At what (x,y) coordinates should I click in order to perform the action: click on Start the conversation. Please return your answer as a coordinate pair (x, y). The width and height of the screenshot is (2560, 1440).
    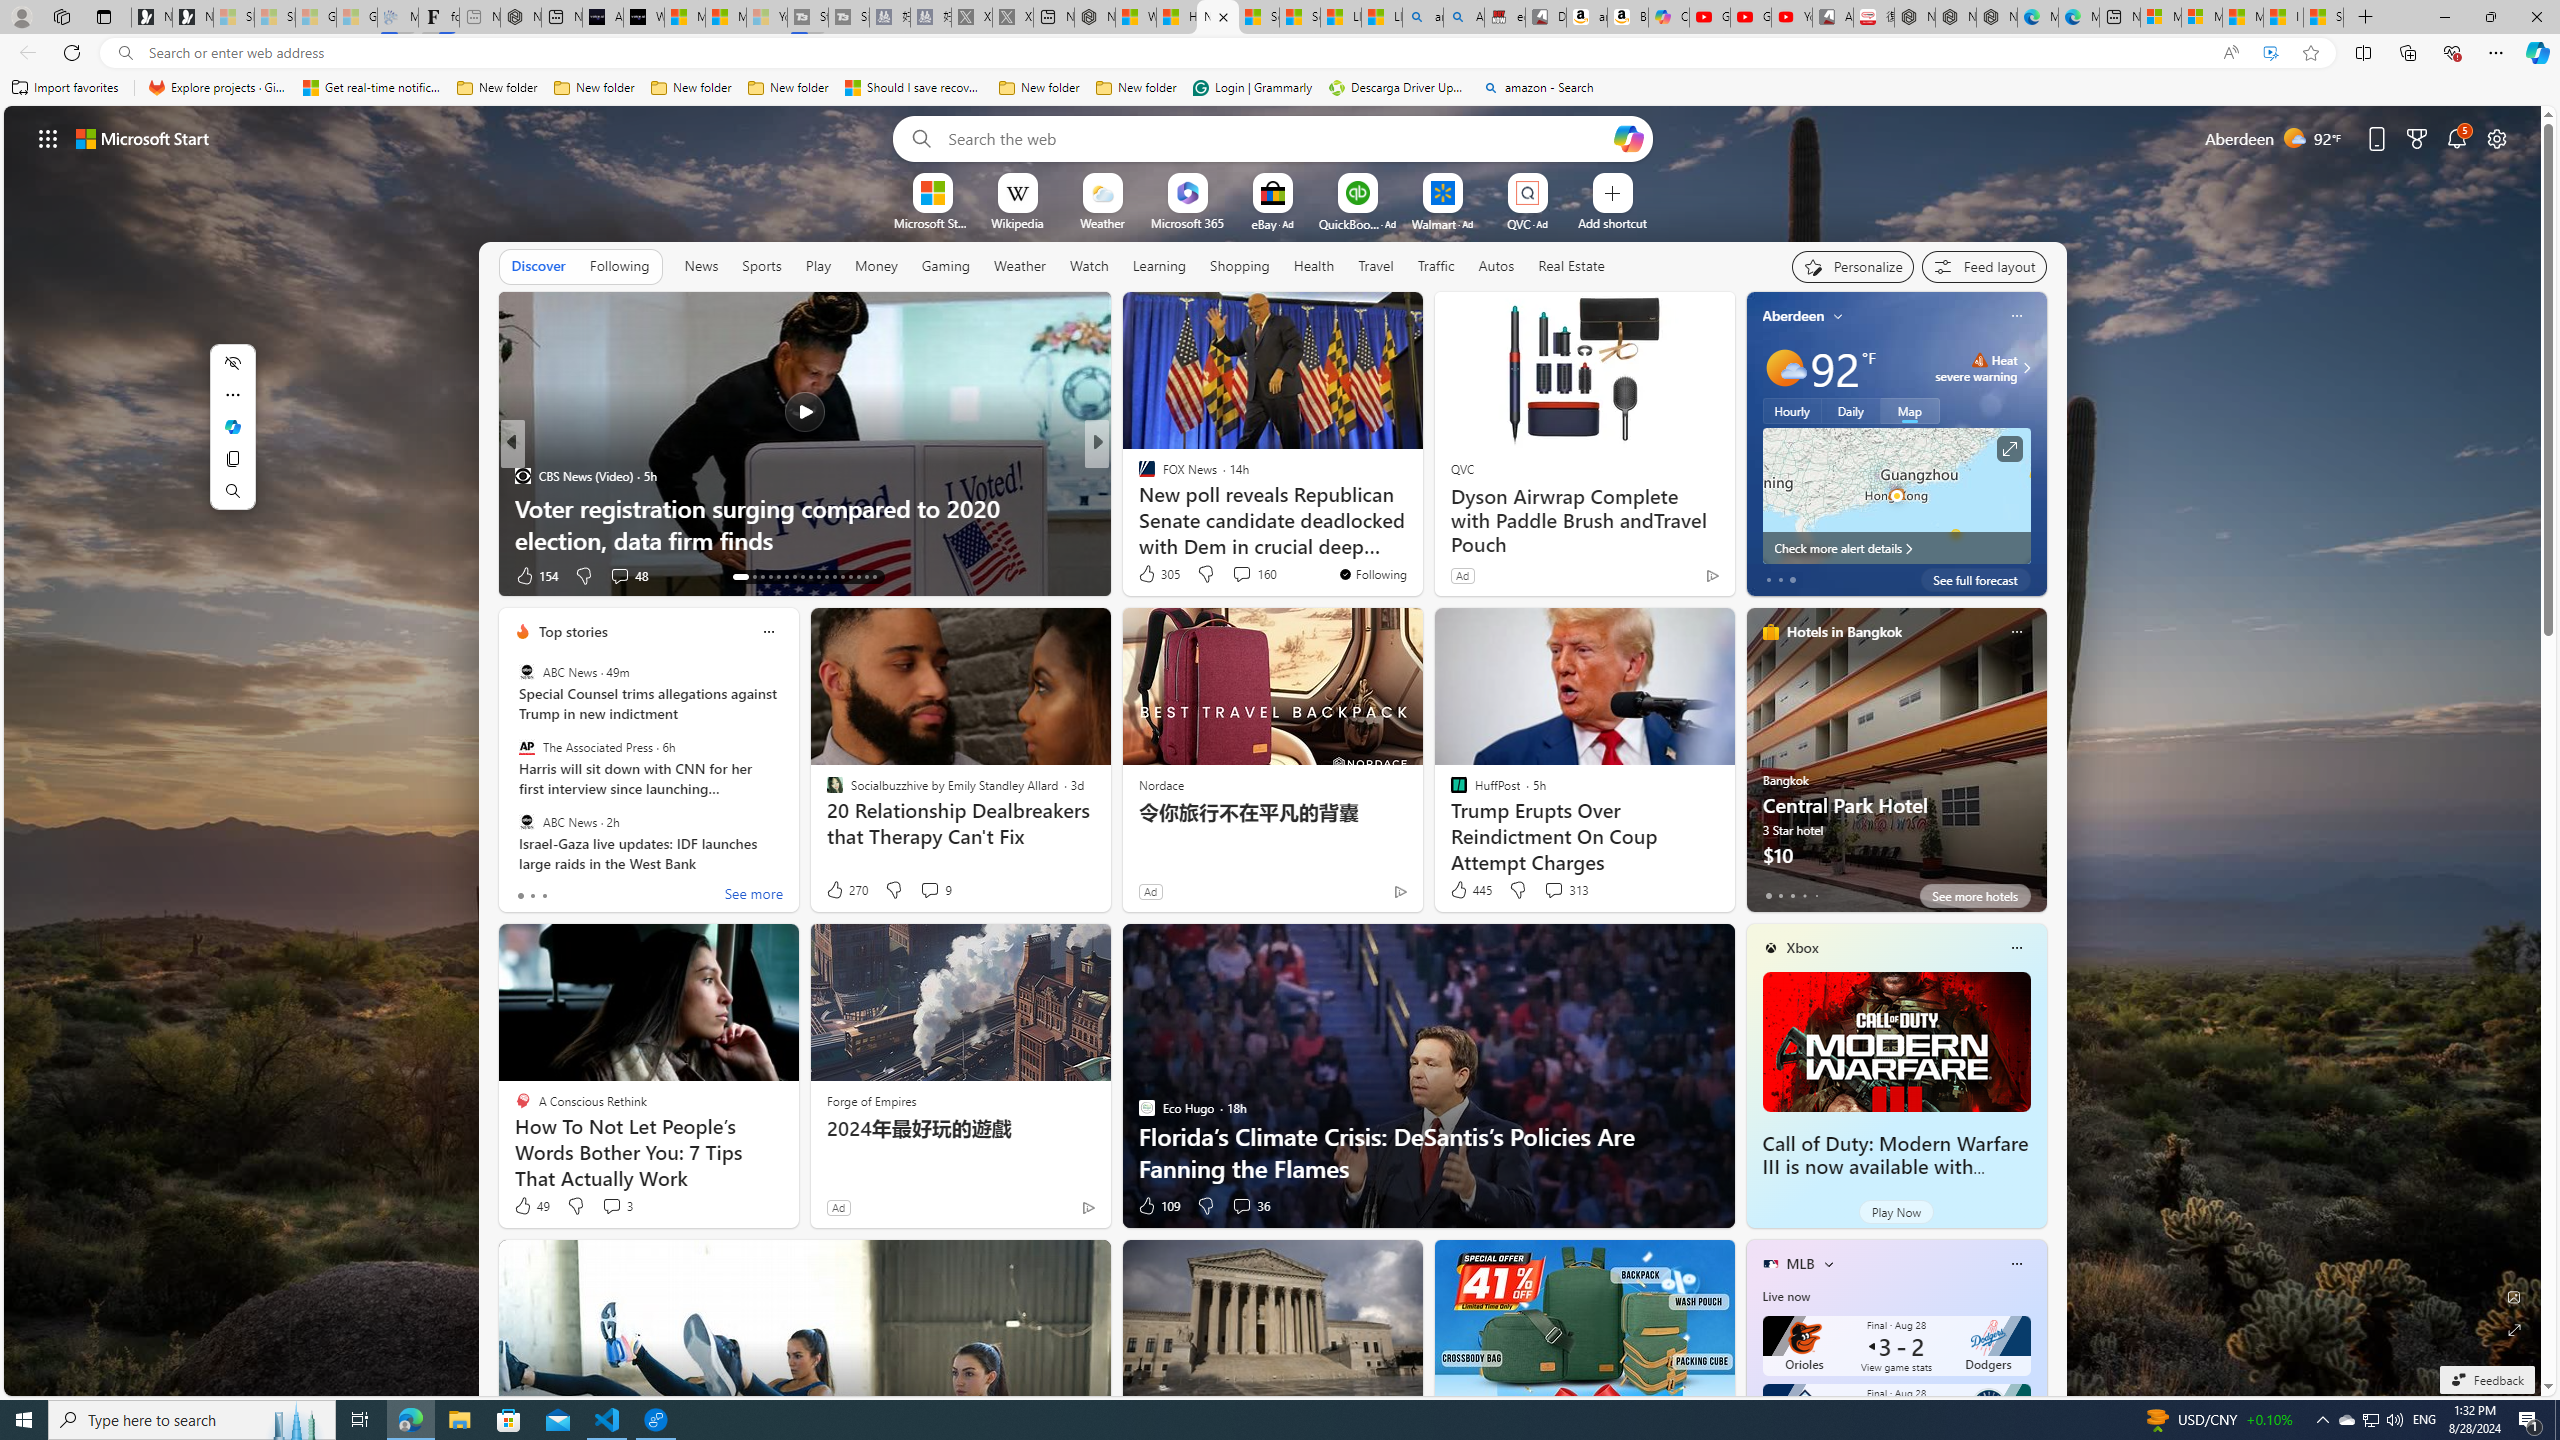
    Looking at the image, I should click on (1235, 576).